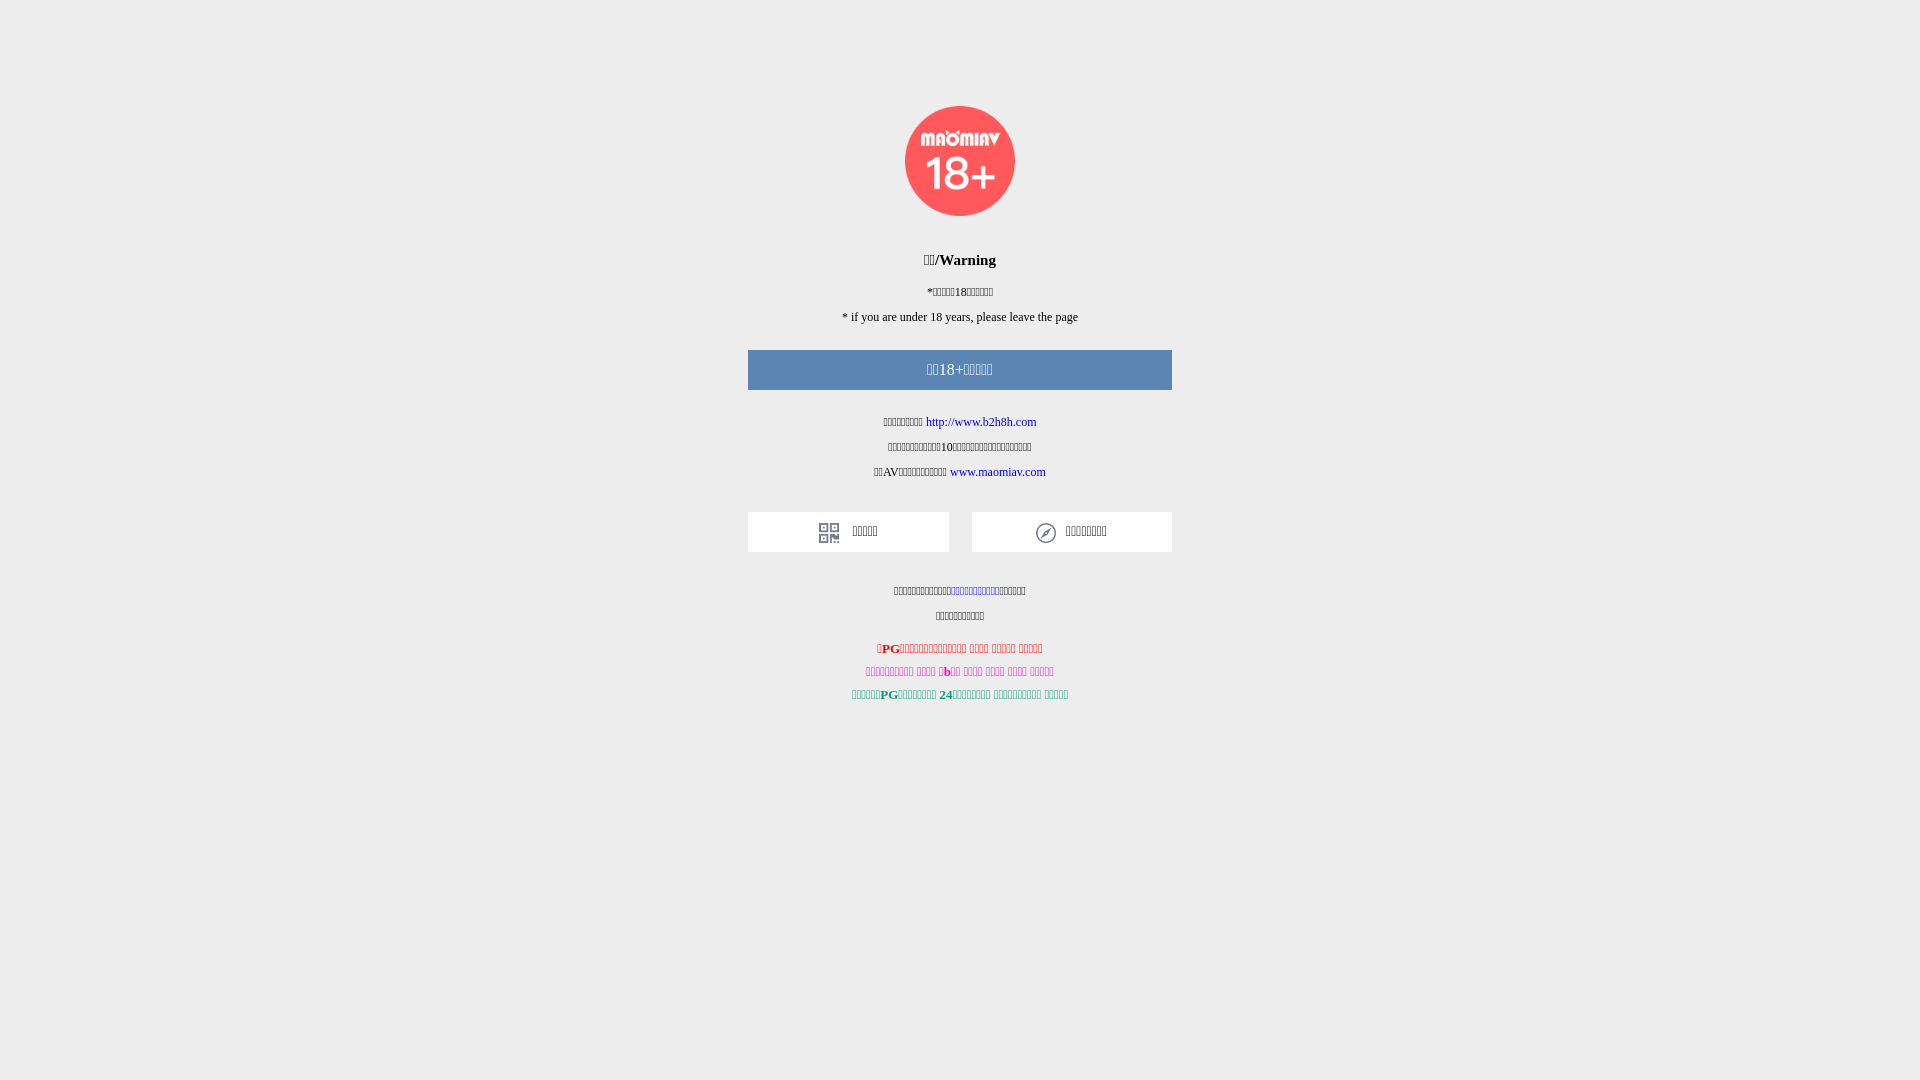  Describe the element at coordinates (982, 422) in the screenshot. I see `http://www.b2h8h.com` at that location.